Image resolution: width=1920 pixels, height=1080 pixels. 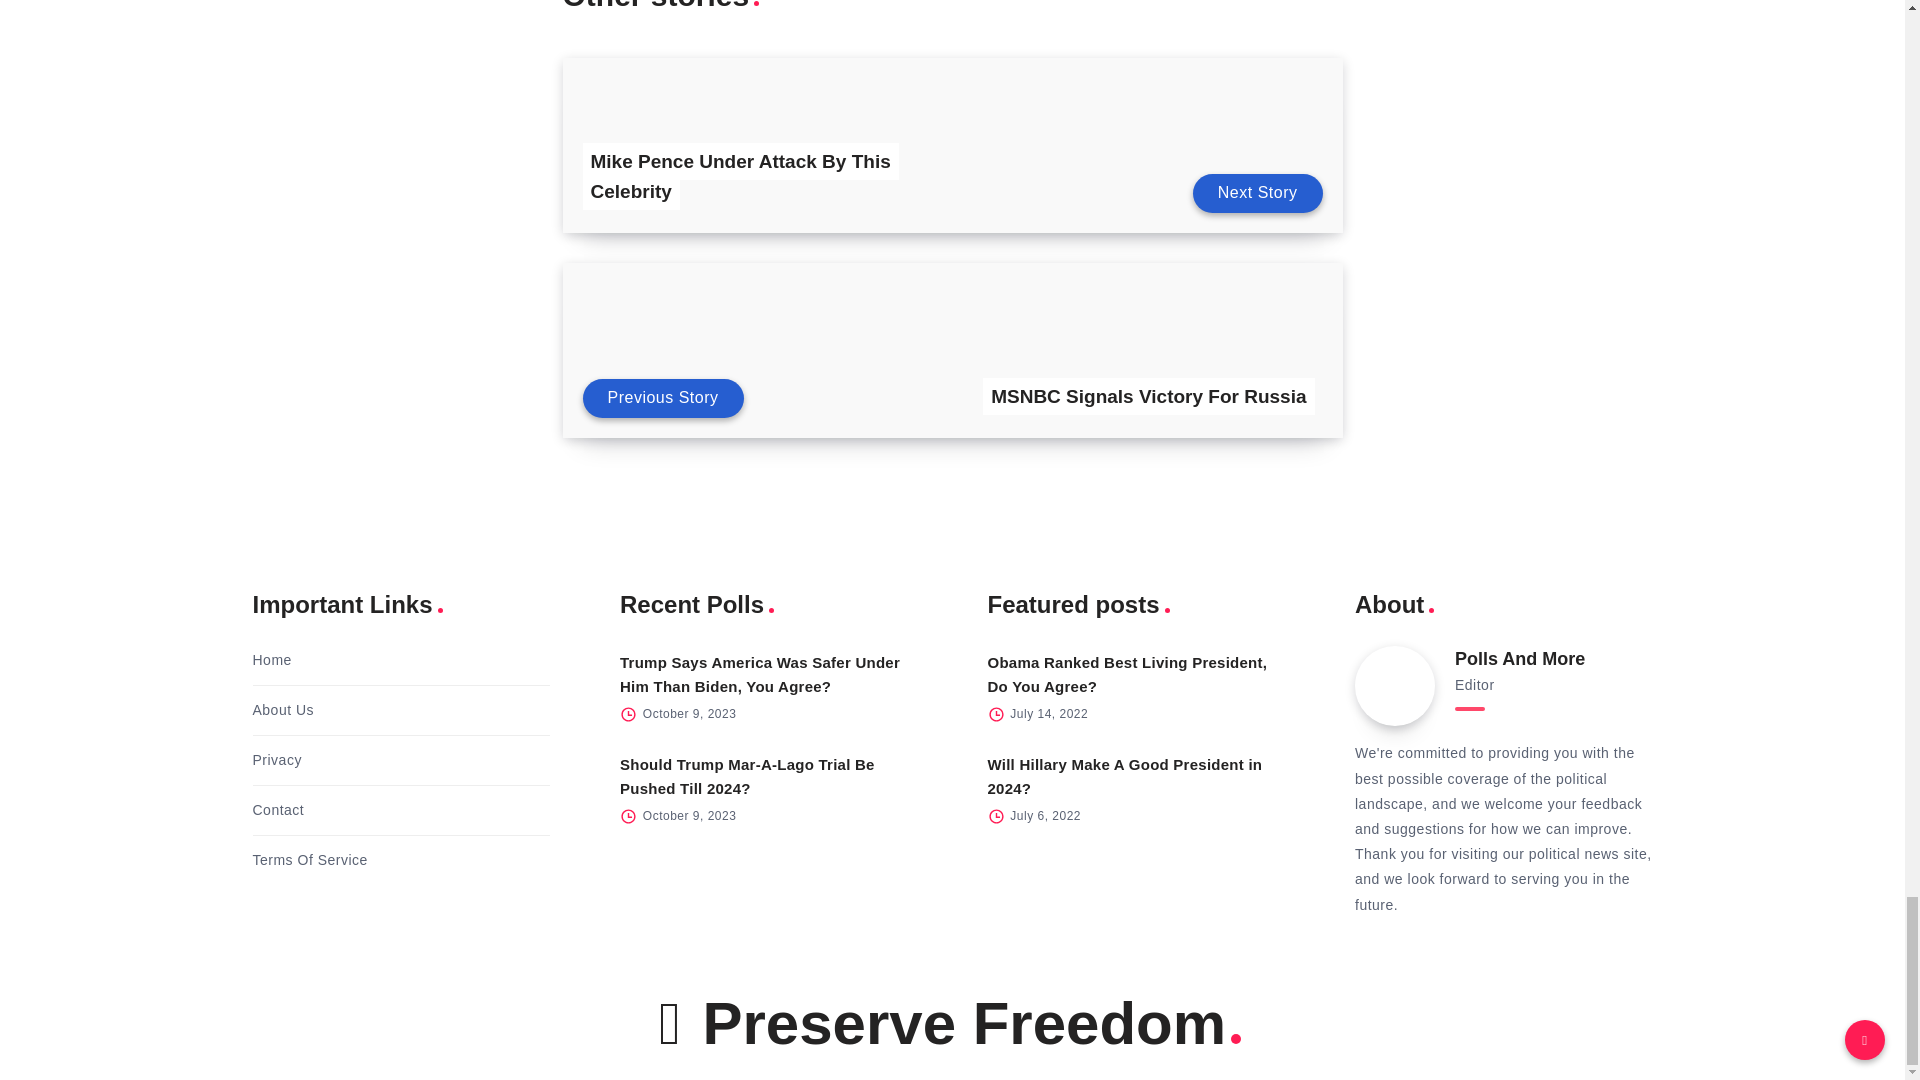 What do you see at coordinates (276, 760) in the screenshot?
I see `Privacy` at bounding box center [276, 760].